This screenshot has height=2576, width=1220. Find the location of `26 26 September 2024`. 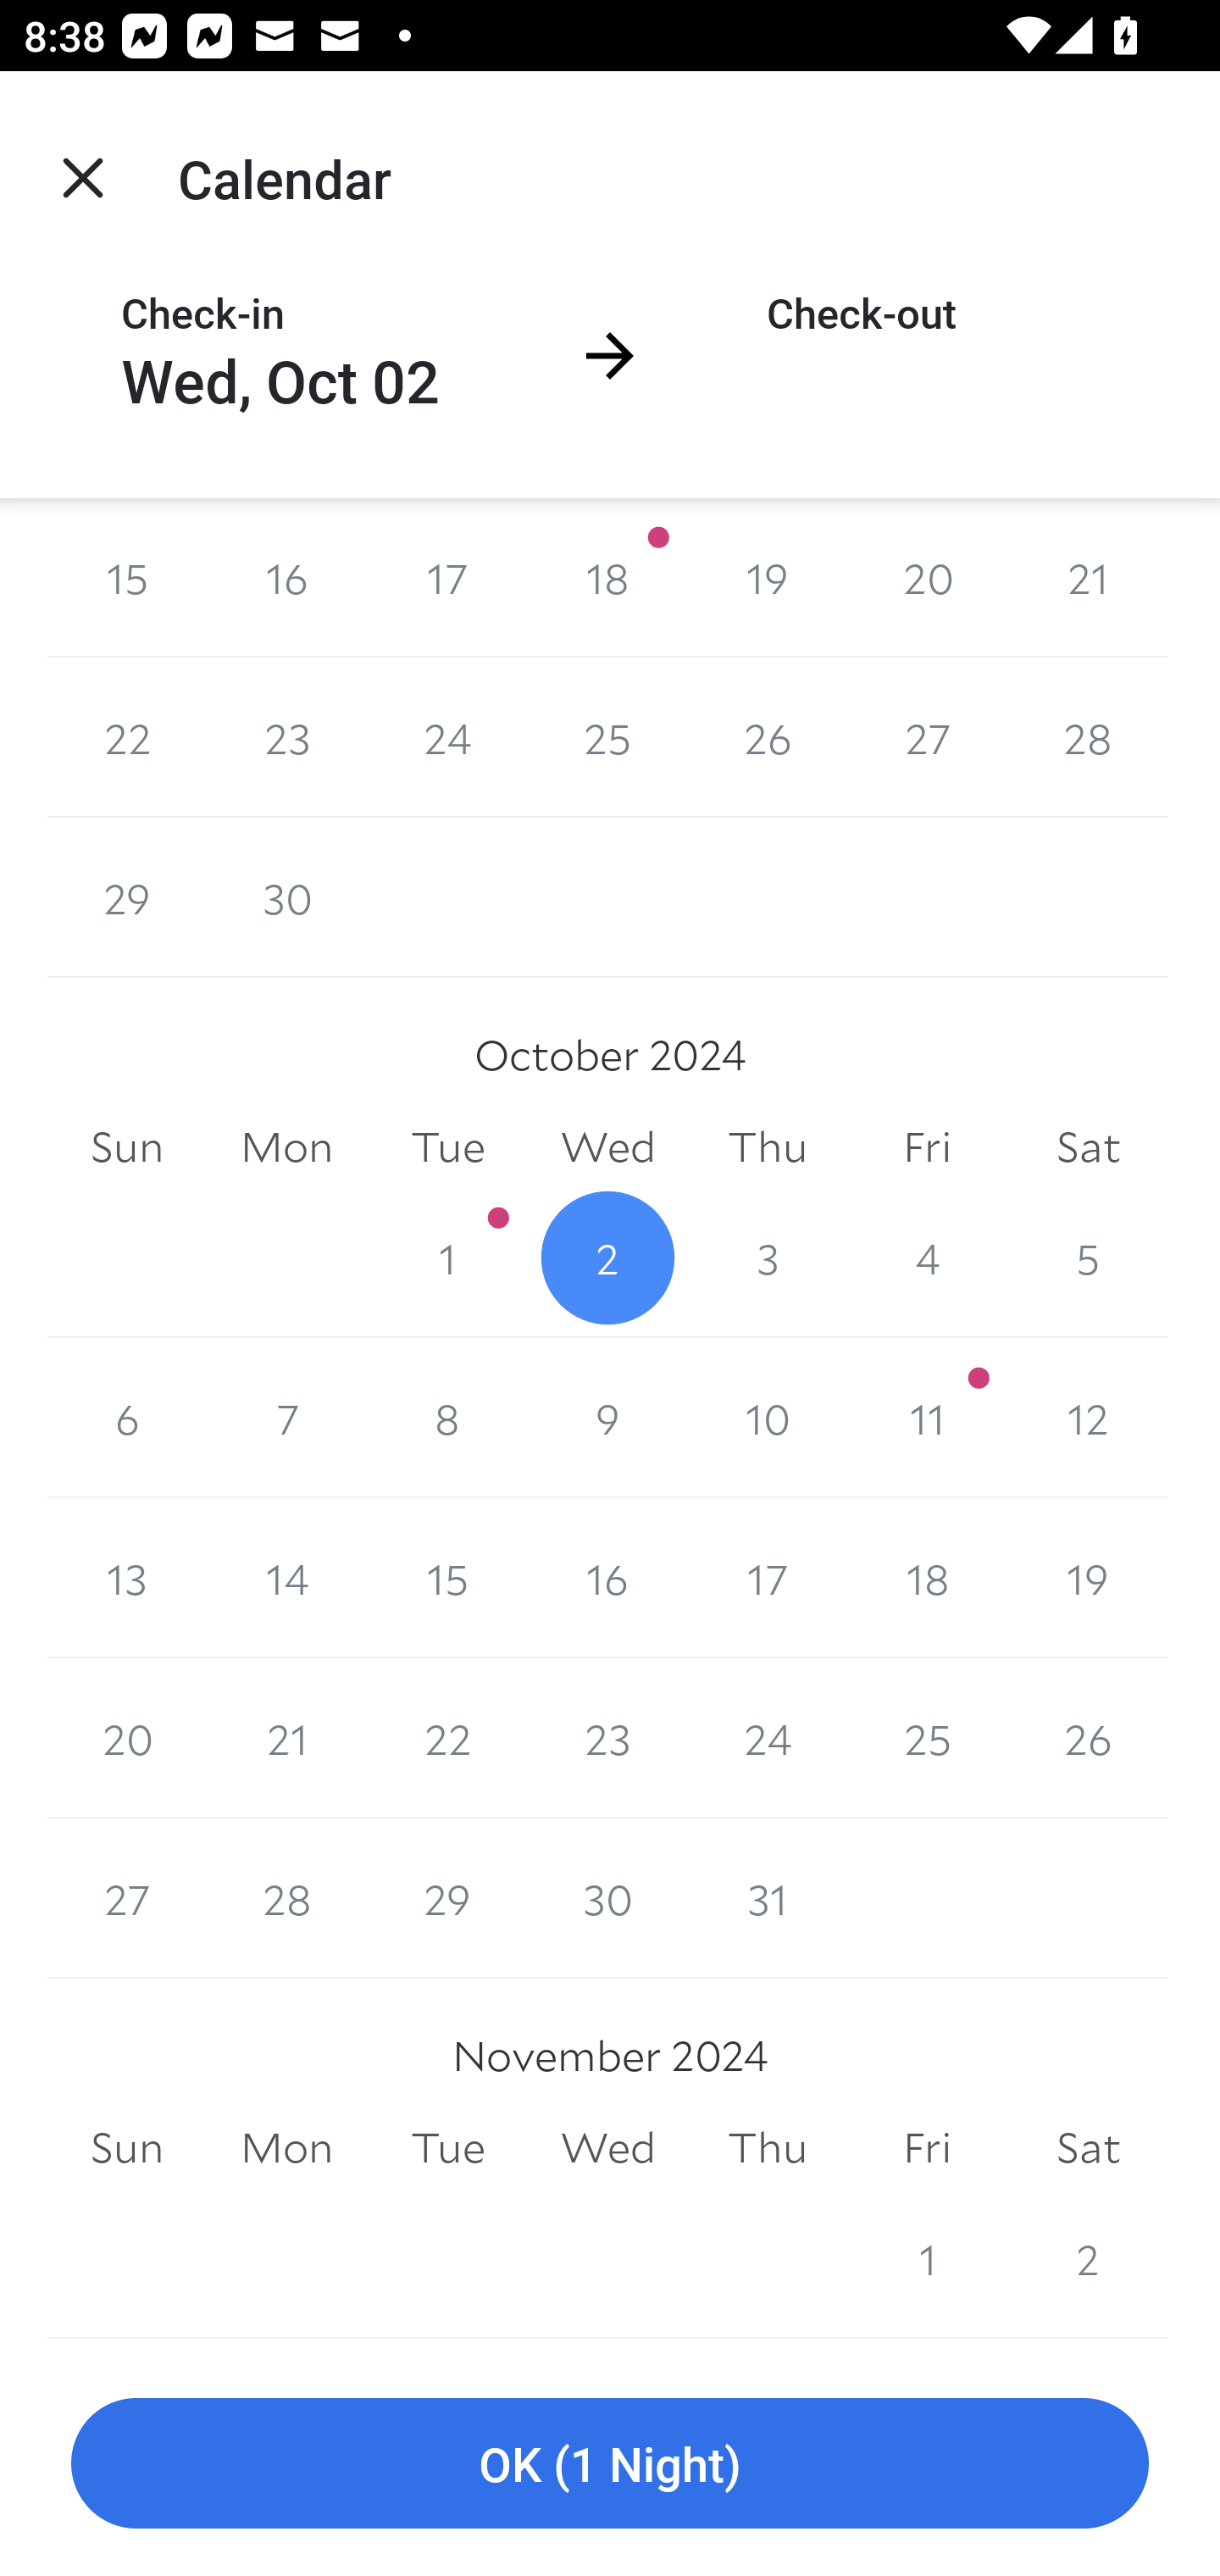

26 26 September 2024 is located at coordinates (768, 736).